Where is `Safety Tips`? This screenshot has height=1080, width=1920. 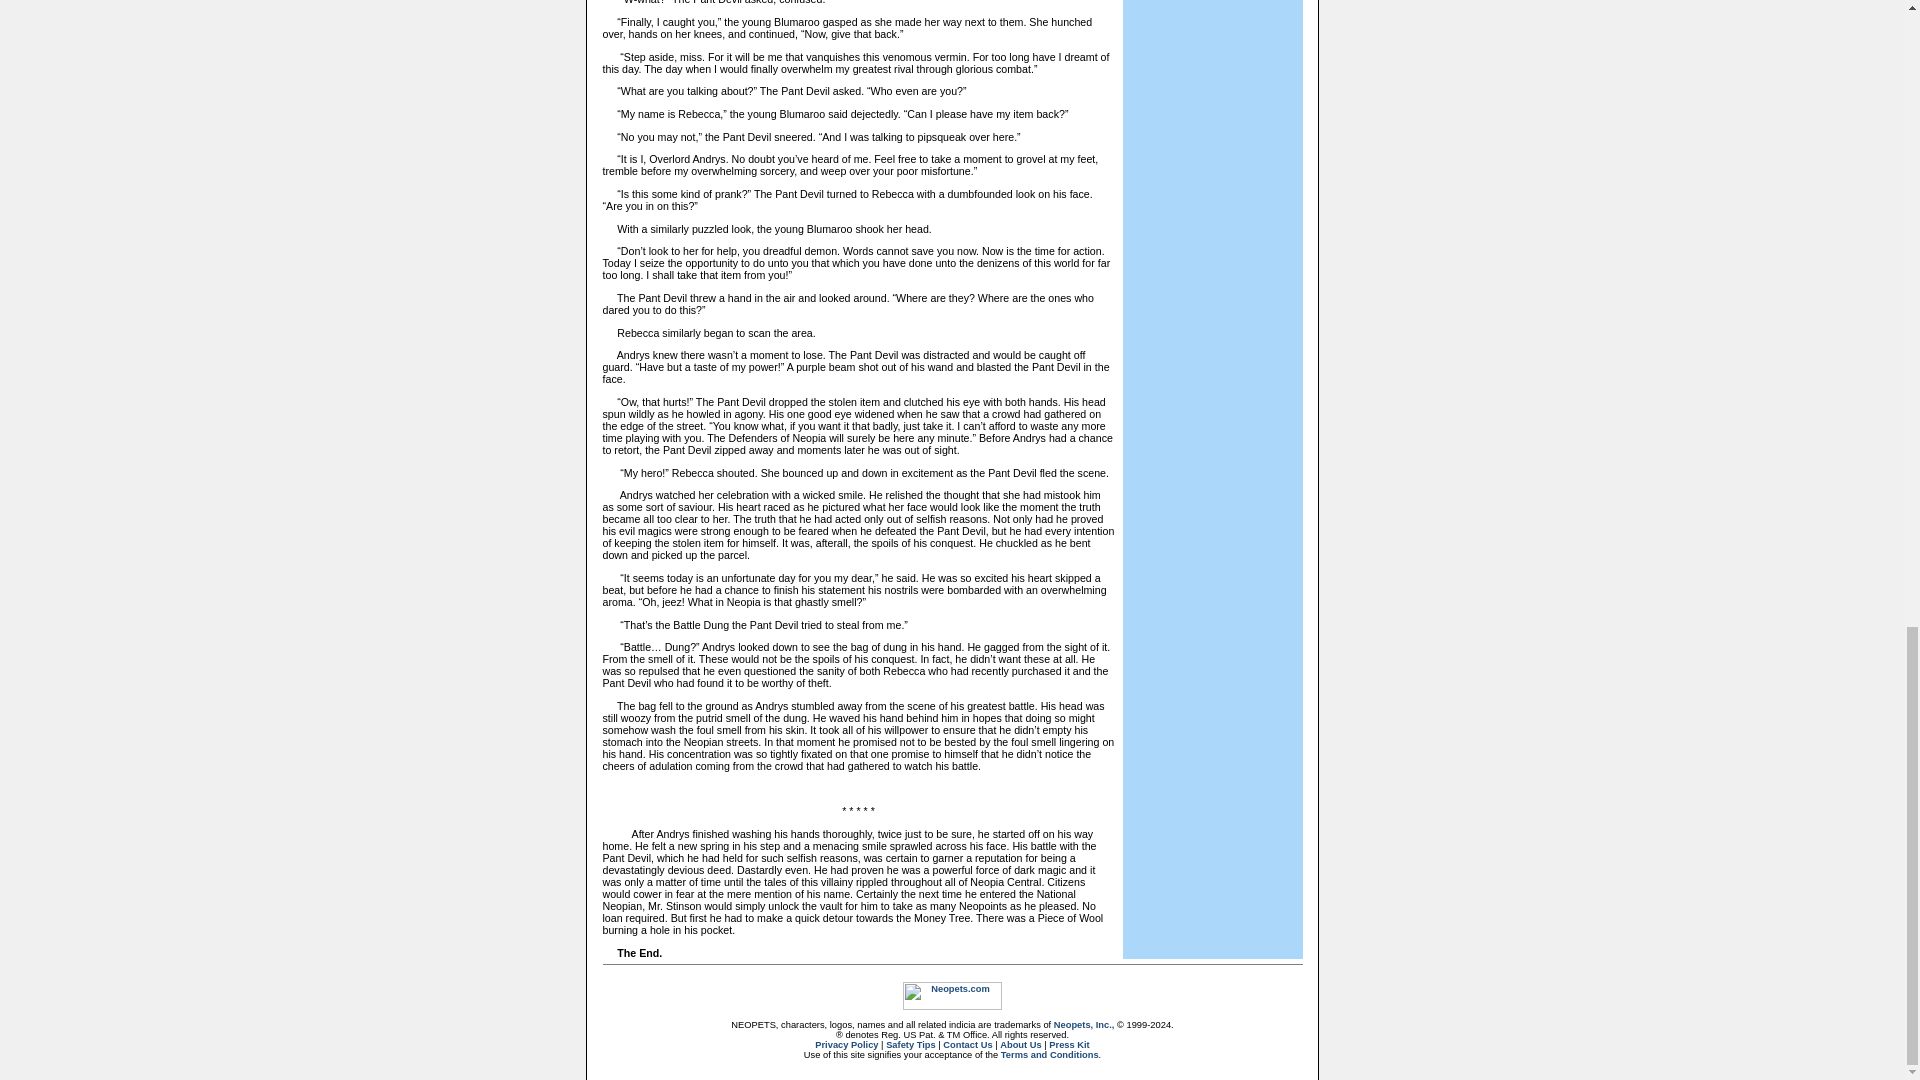
Safety Tips is located at coordinates (910, 1044).